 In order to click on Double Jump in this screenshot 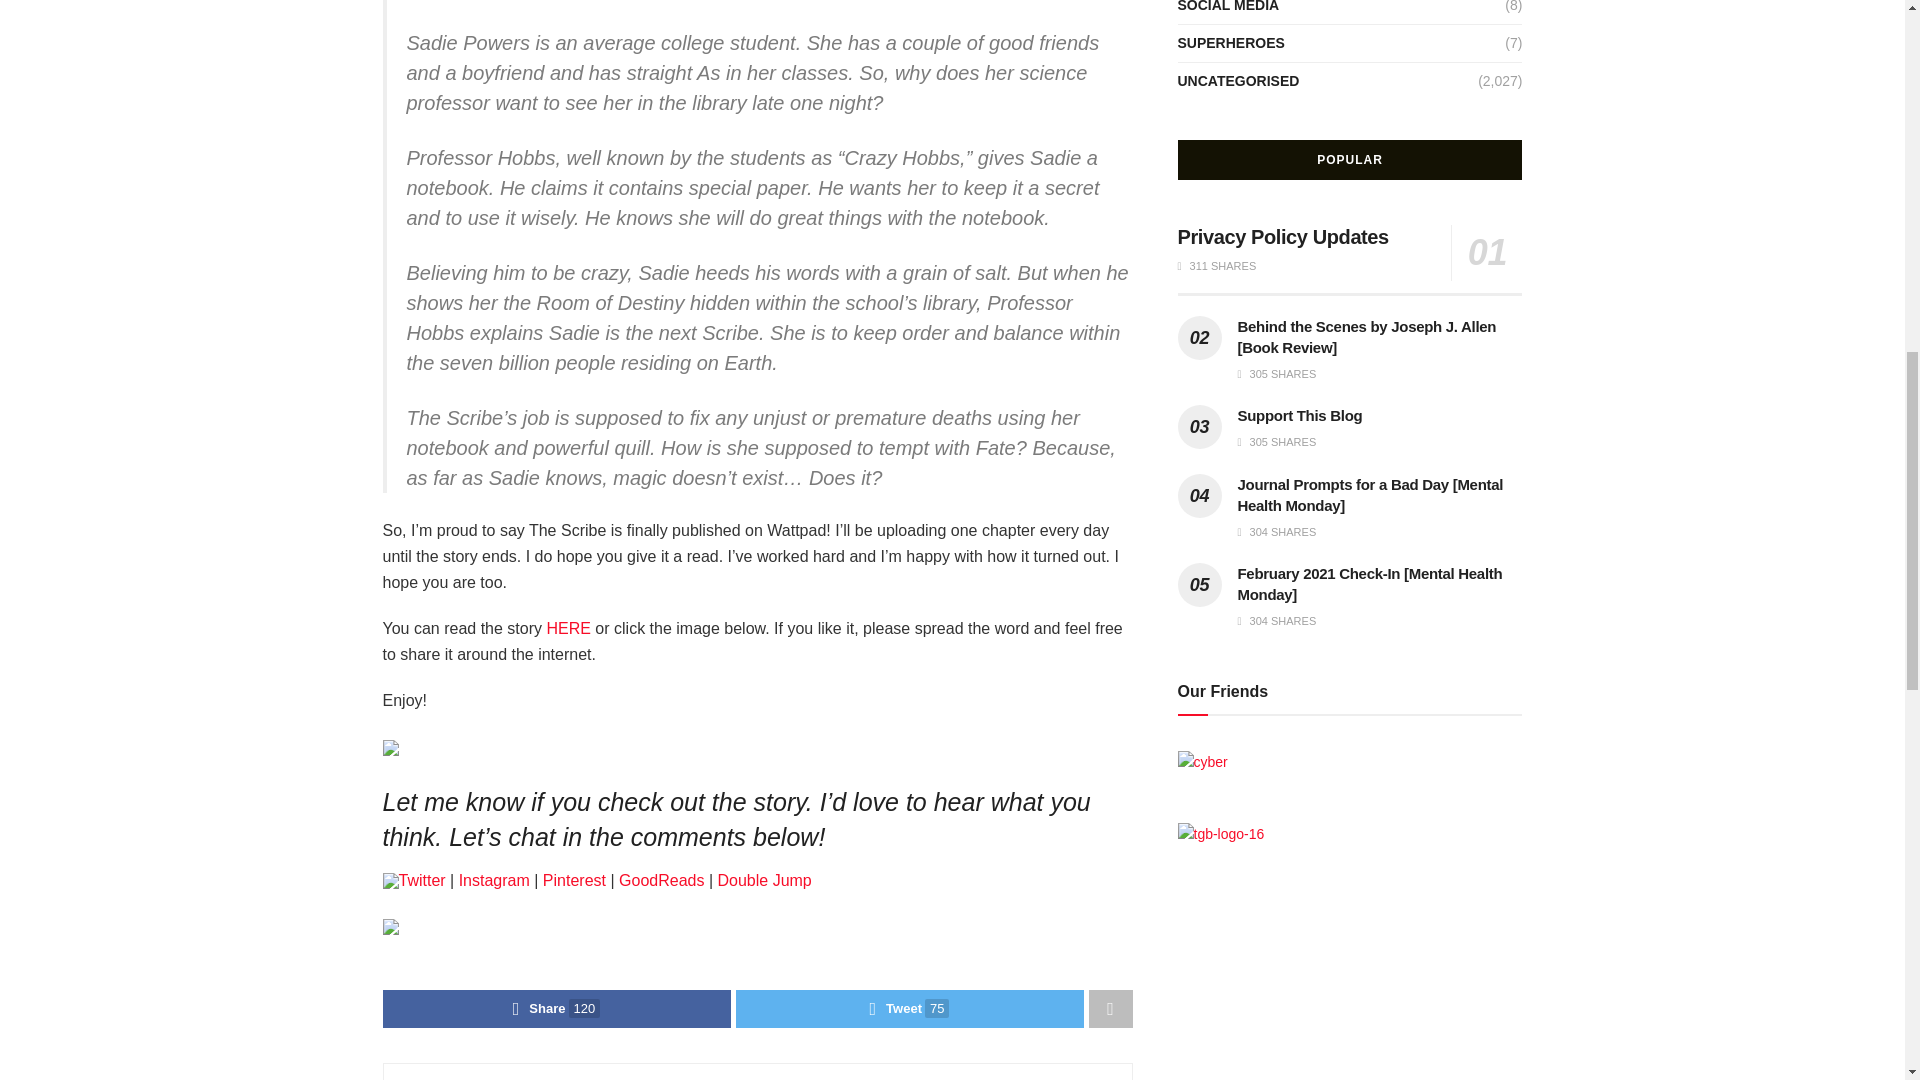, I will do `click(763, 880)`.